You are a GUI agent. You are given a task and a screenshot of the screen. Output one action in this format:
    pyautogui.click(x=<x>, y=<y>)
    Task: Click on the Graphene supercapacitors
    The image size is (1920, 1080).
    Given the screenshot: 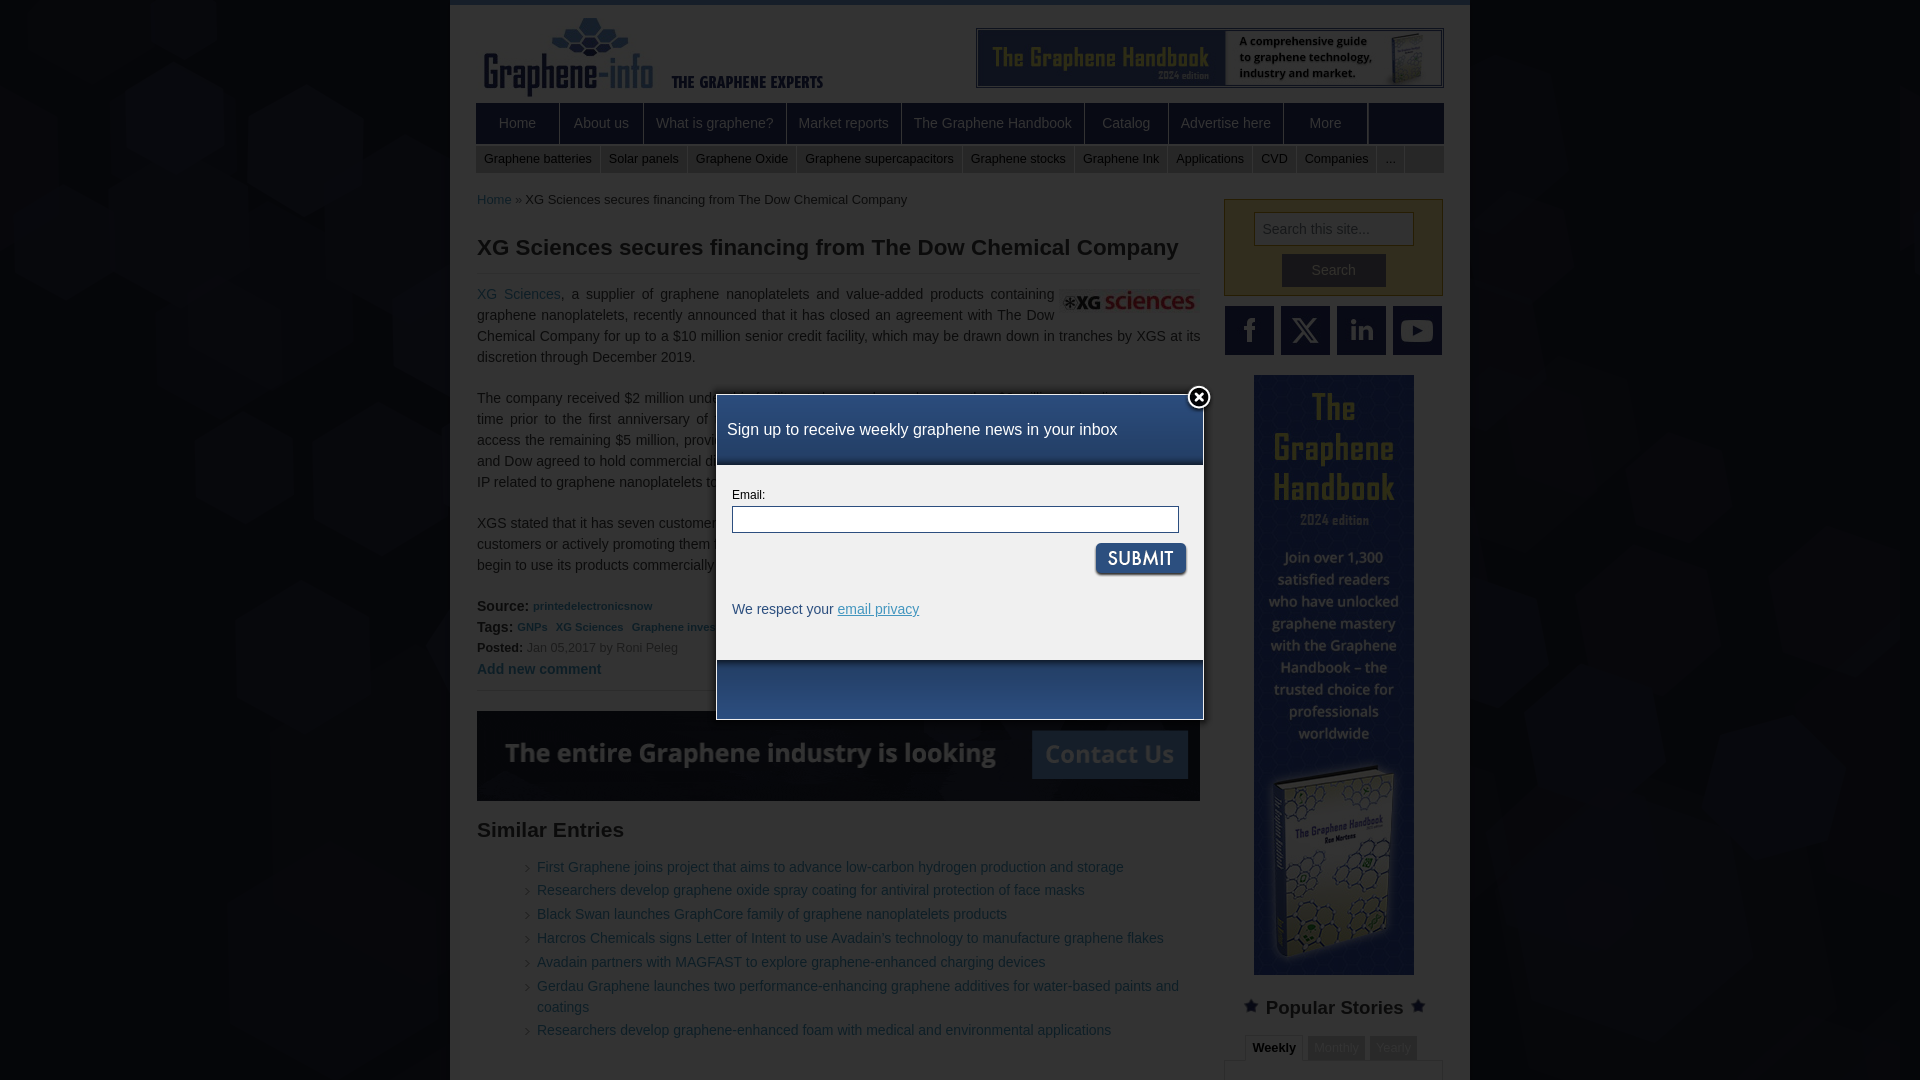 What is the action you would take?
    pyautogui.click(x=878, y=158)
    